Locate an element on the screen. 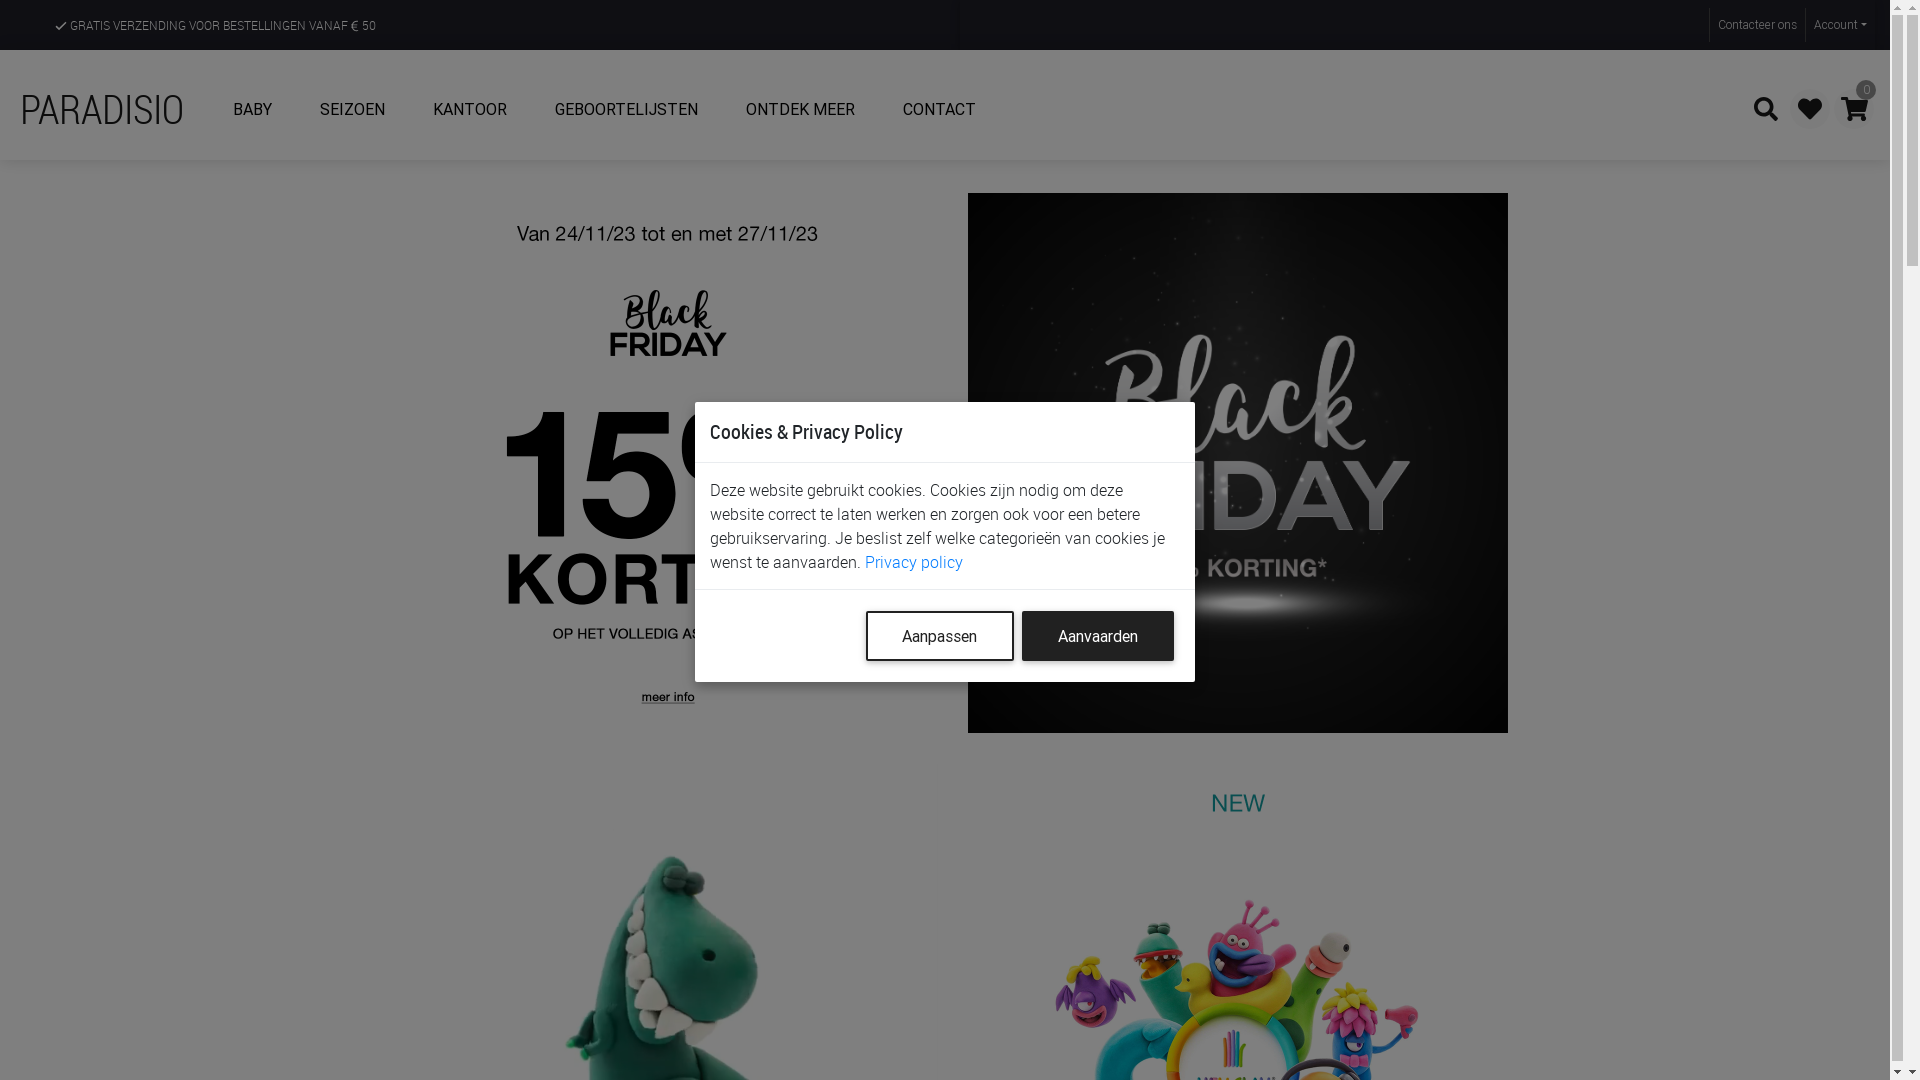 The image size is (1920, 1080). SEIZOEN is located at coordinates (352, 109).